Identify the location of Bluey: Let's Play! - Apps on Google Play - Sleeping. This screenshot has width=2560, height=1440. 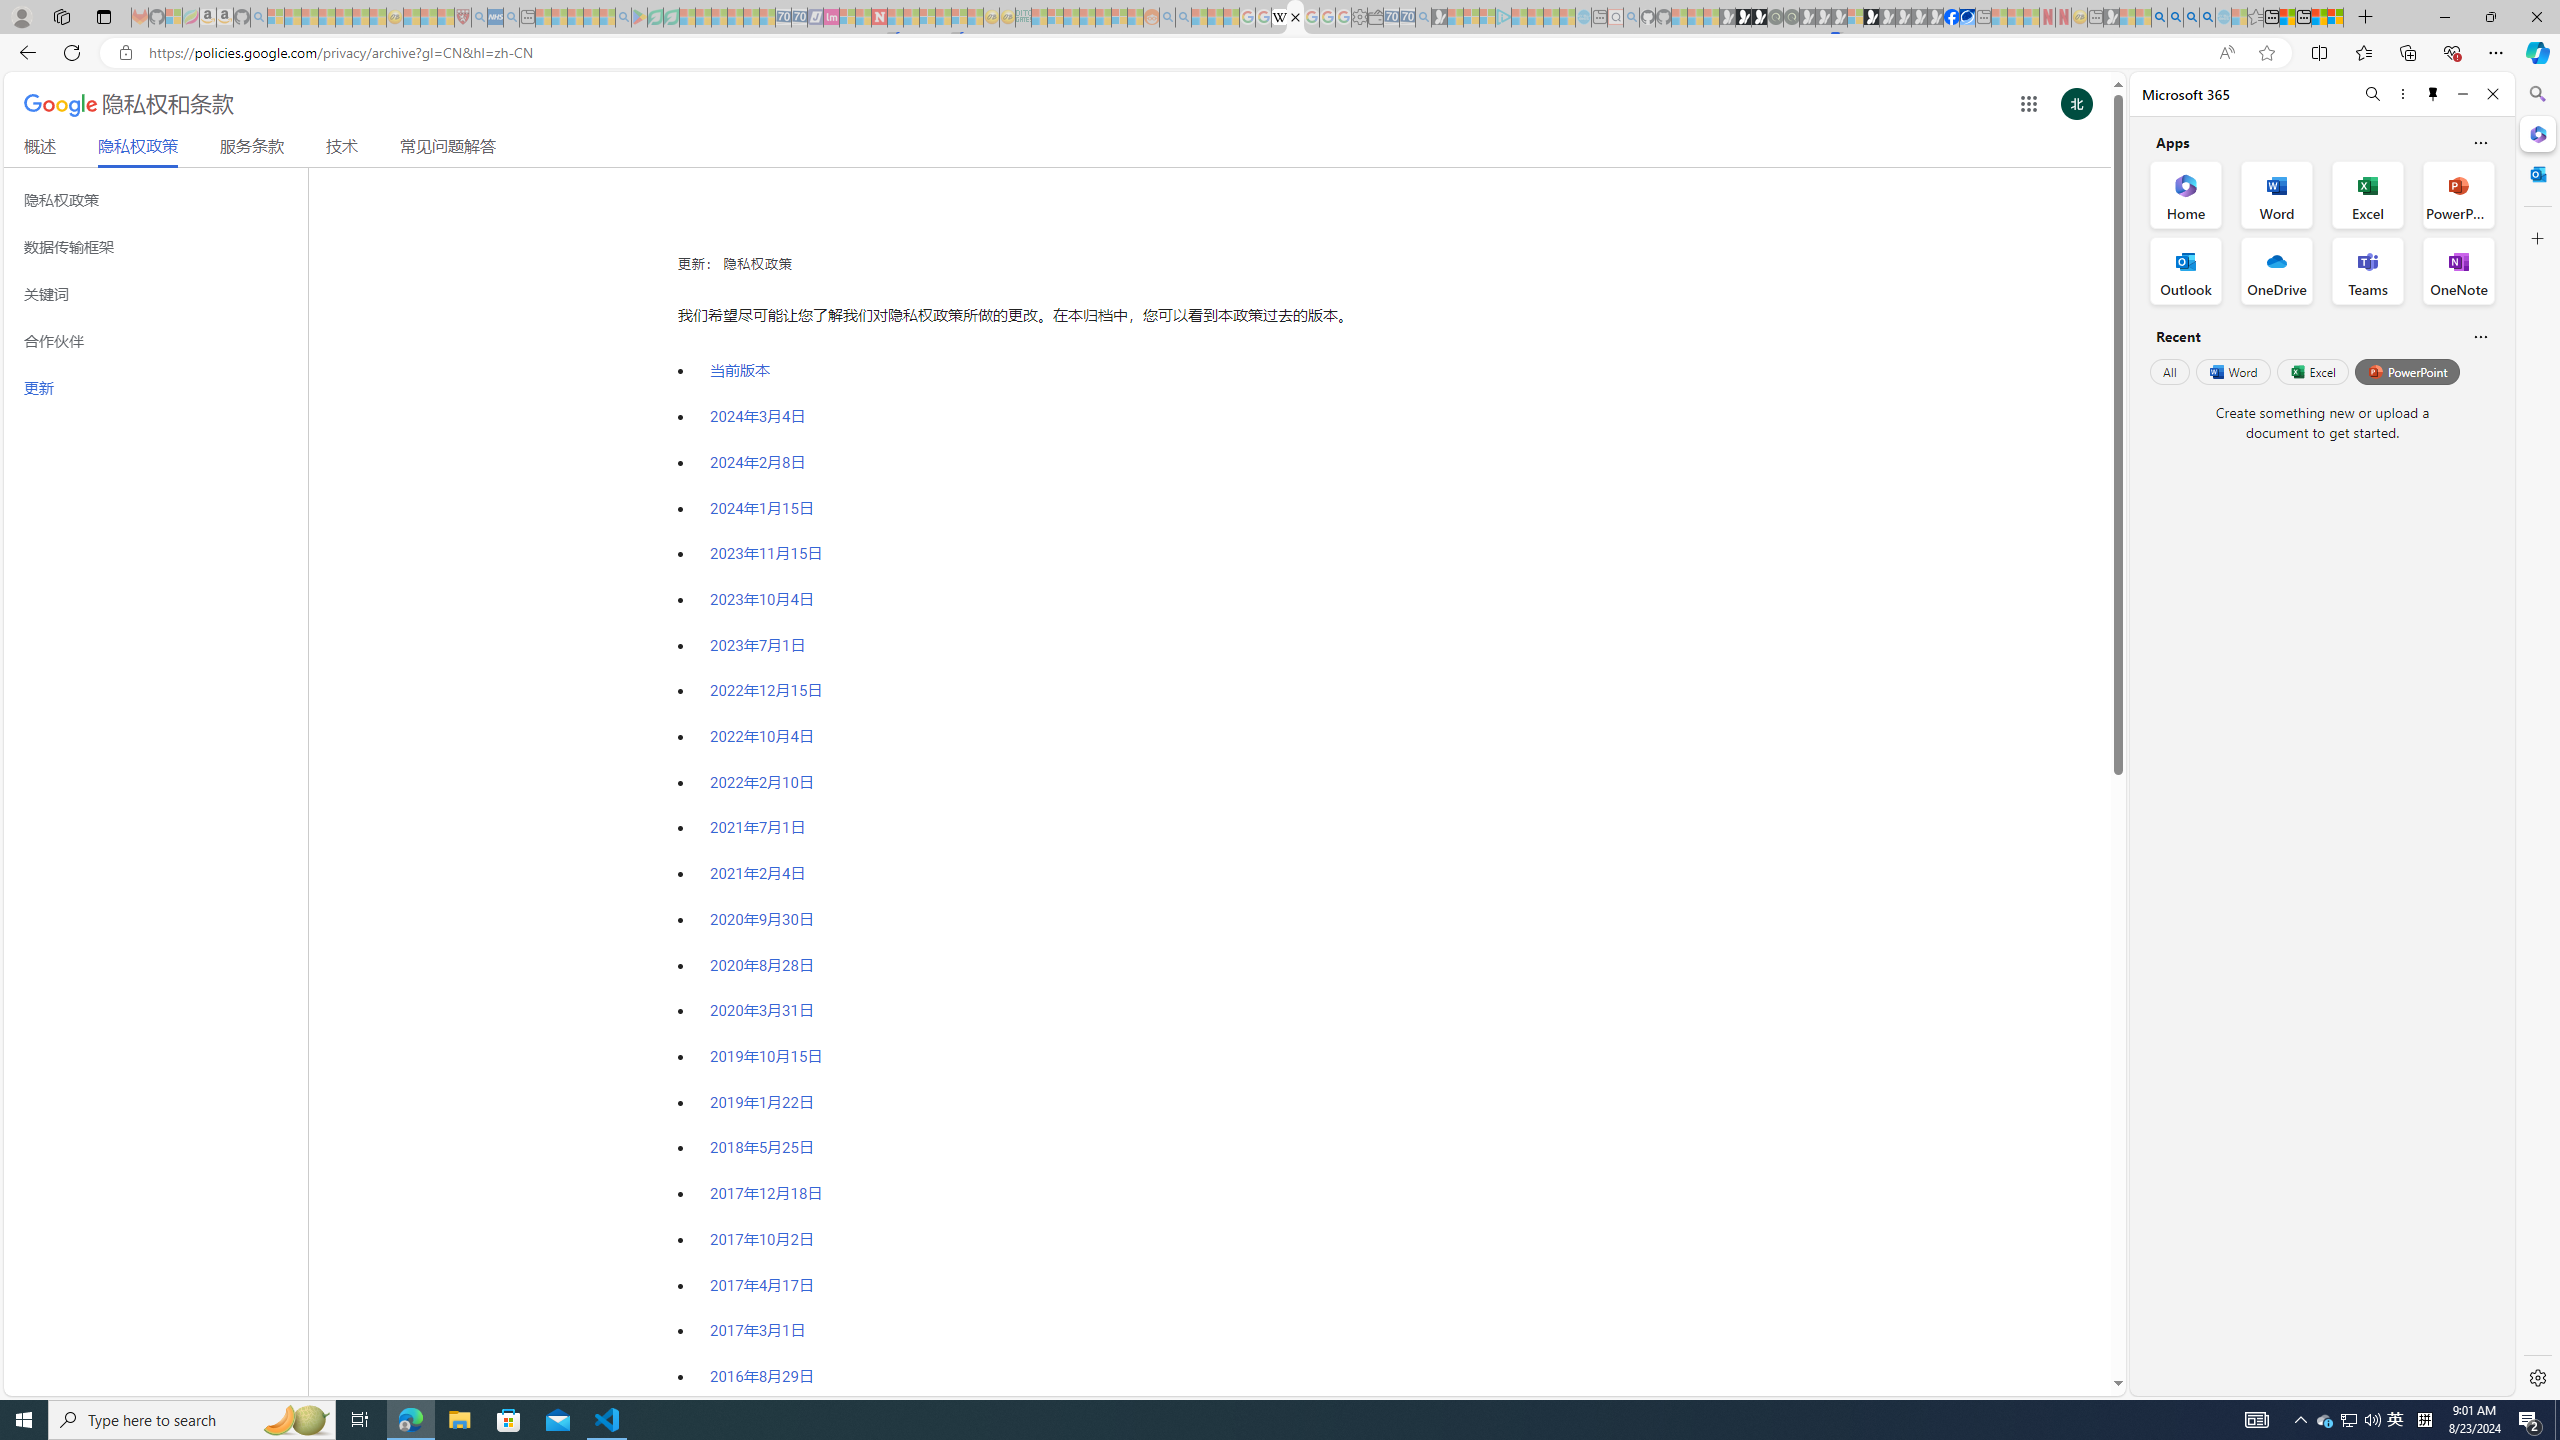
(638, 17).